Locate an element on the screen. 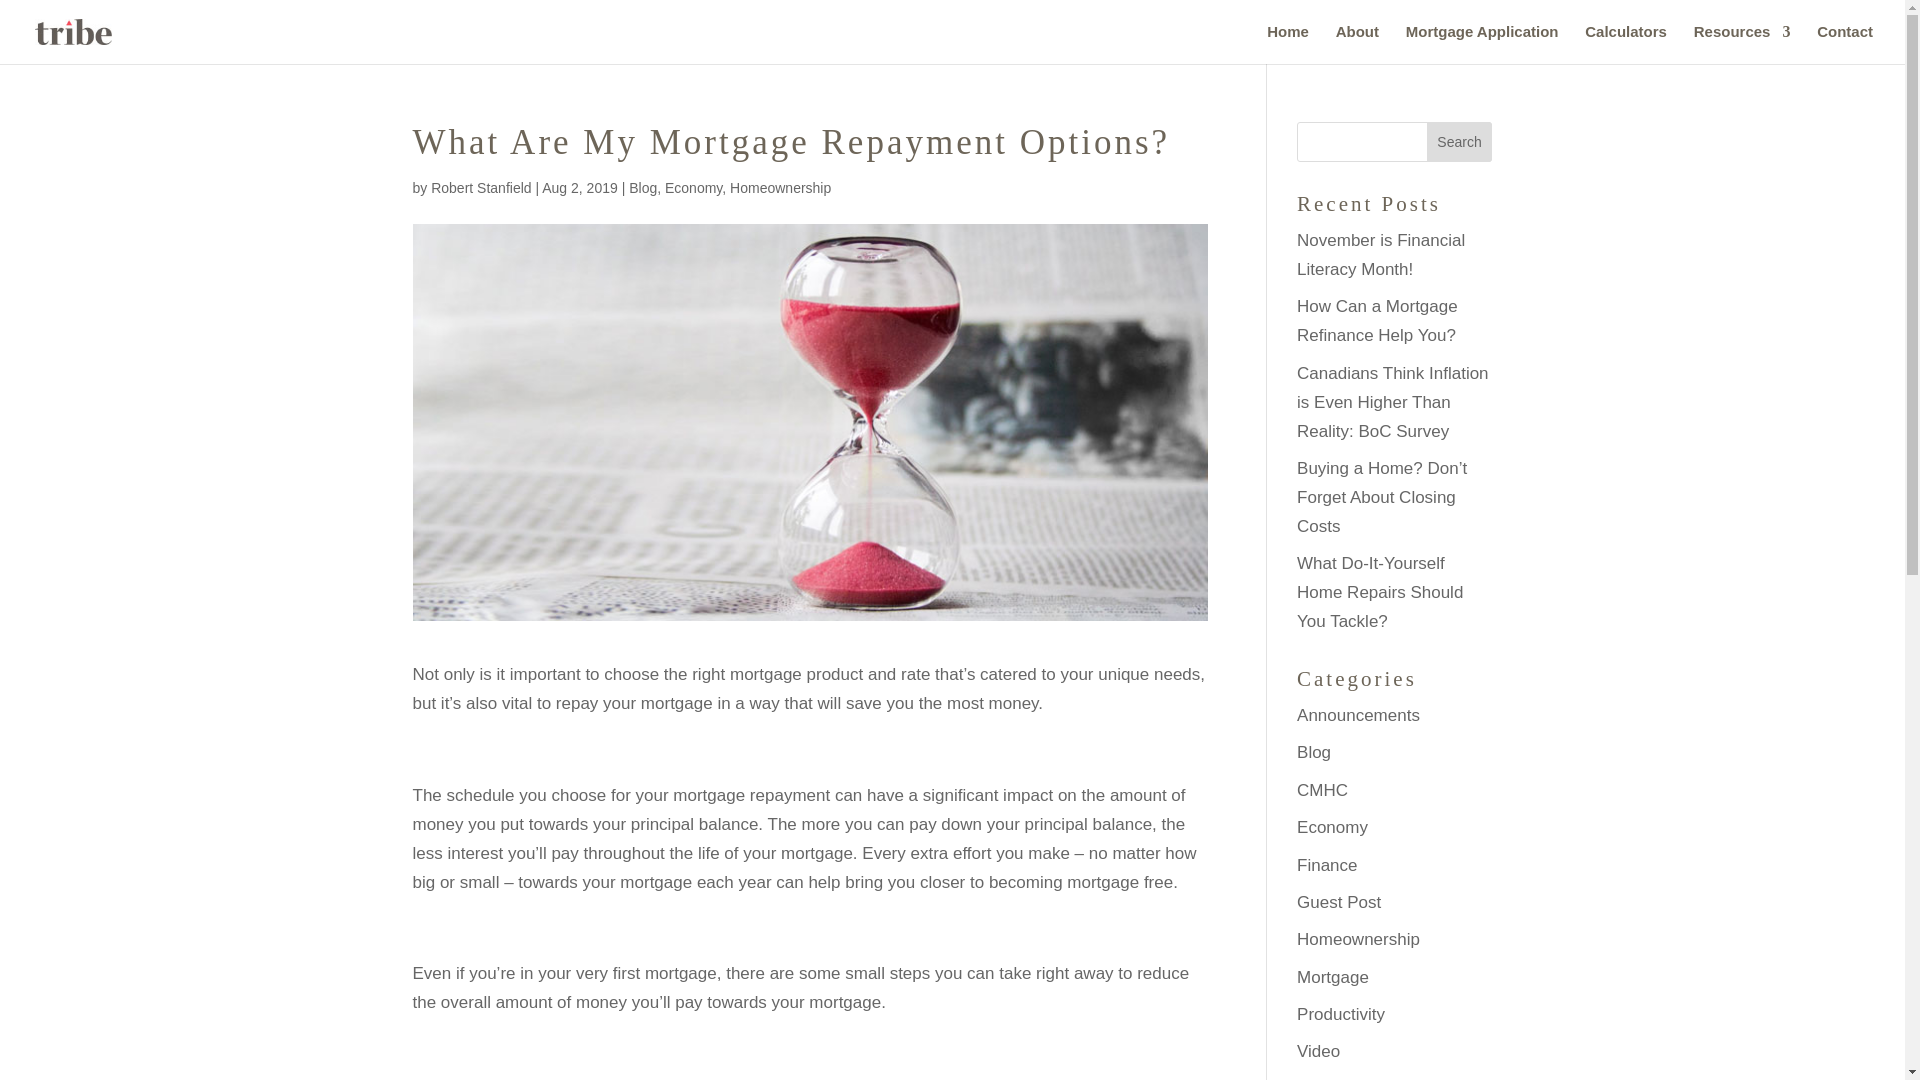 Image resolution: width=1920 pixels, height=1080 pixels. Blog is located at coordinates (642, 188).